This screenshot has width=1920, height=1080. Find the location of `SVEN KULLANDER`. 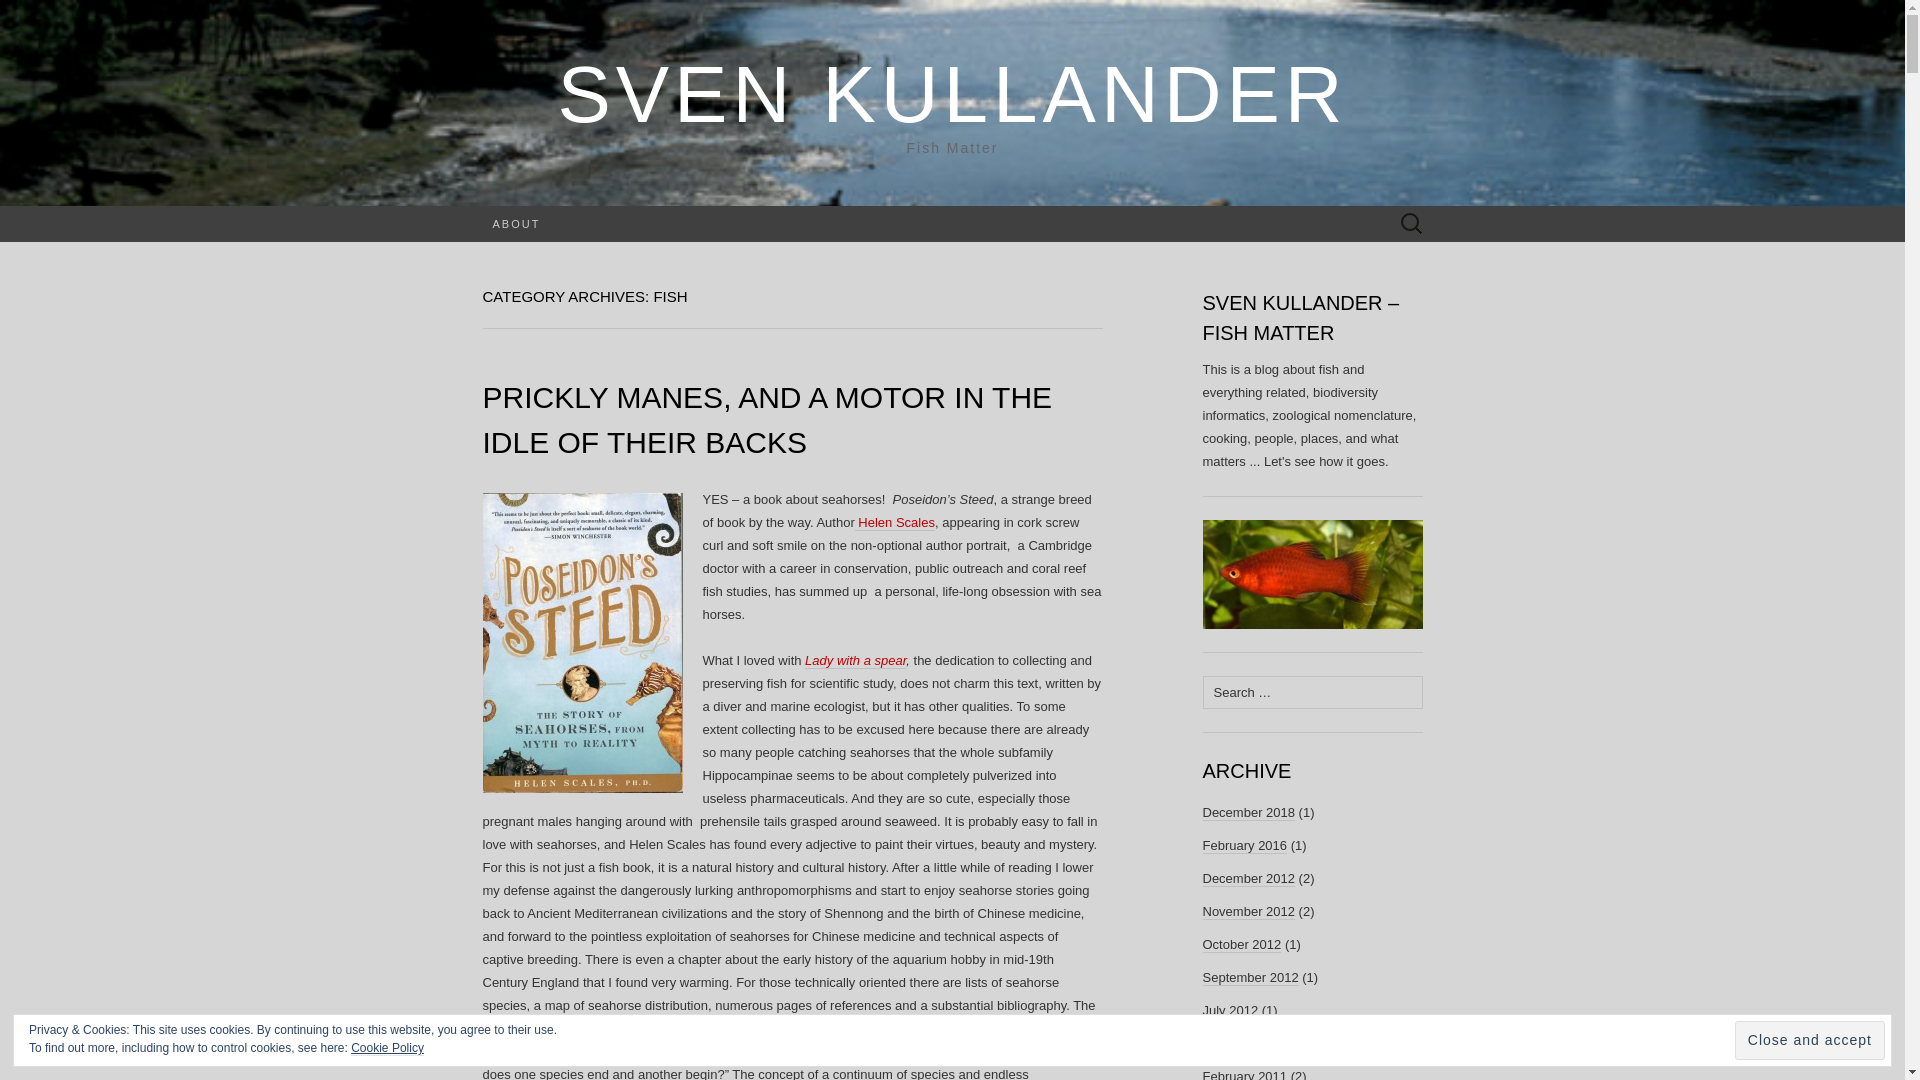

SVEN KULLANDER is located at coordinates (952, 94).